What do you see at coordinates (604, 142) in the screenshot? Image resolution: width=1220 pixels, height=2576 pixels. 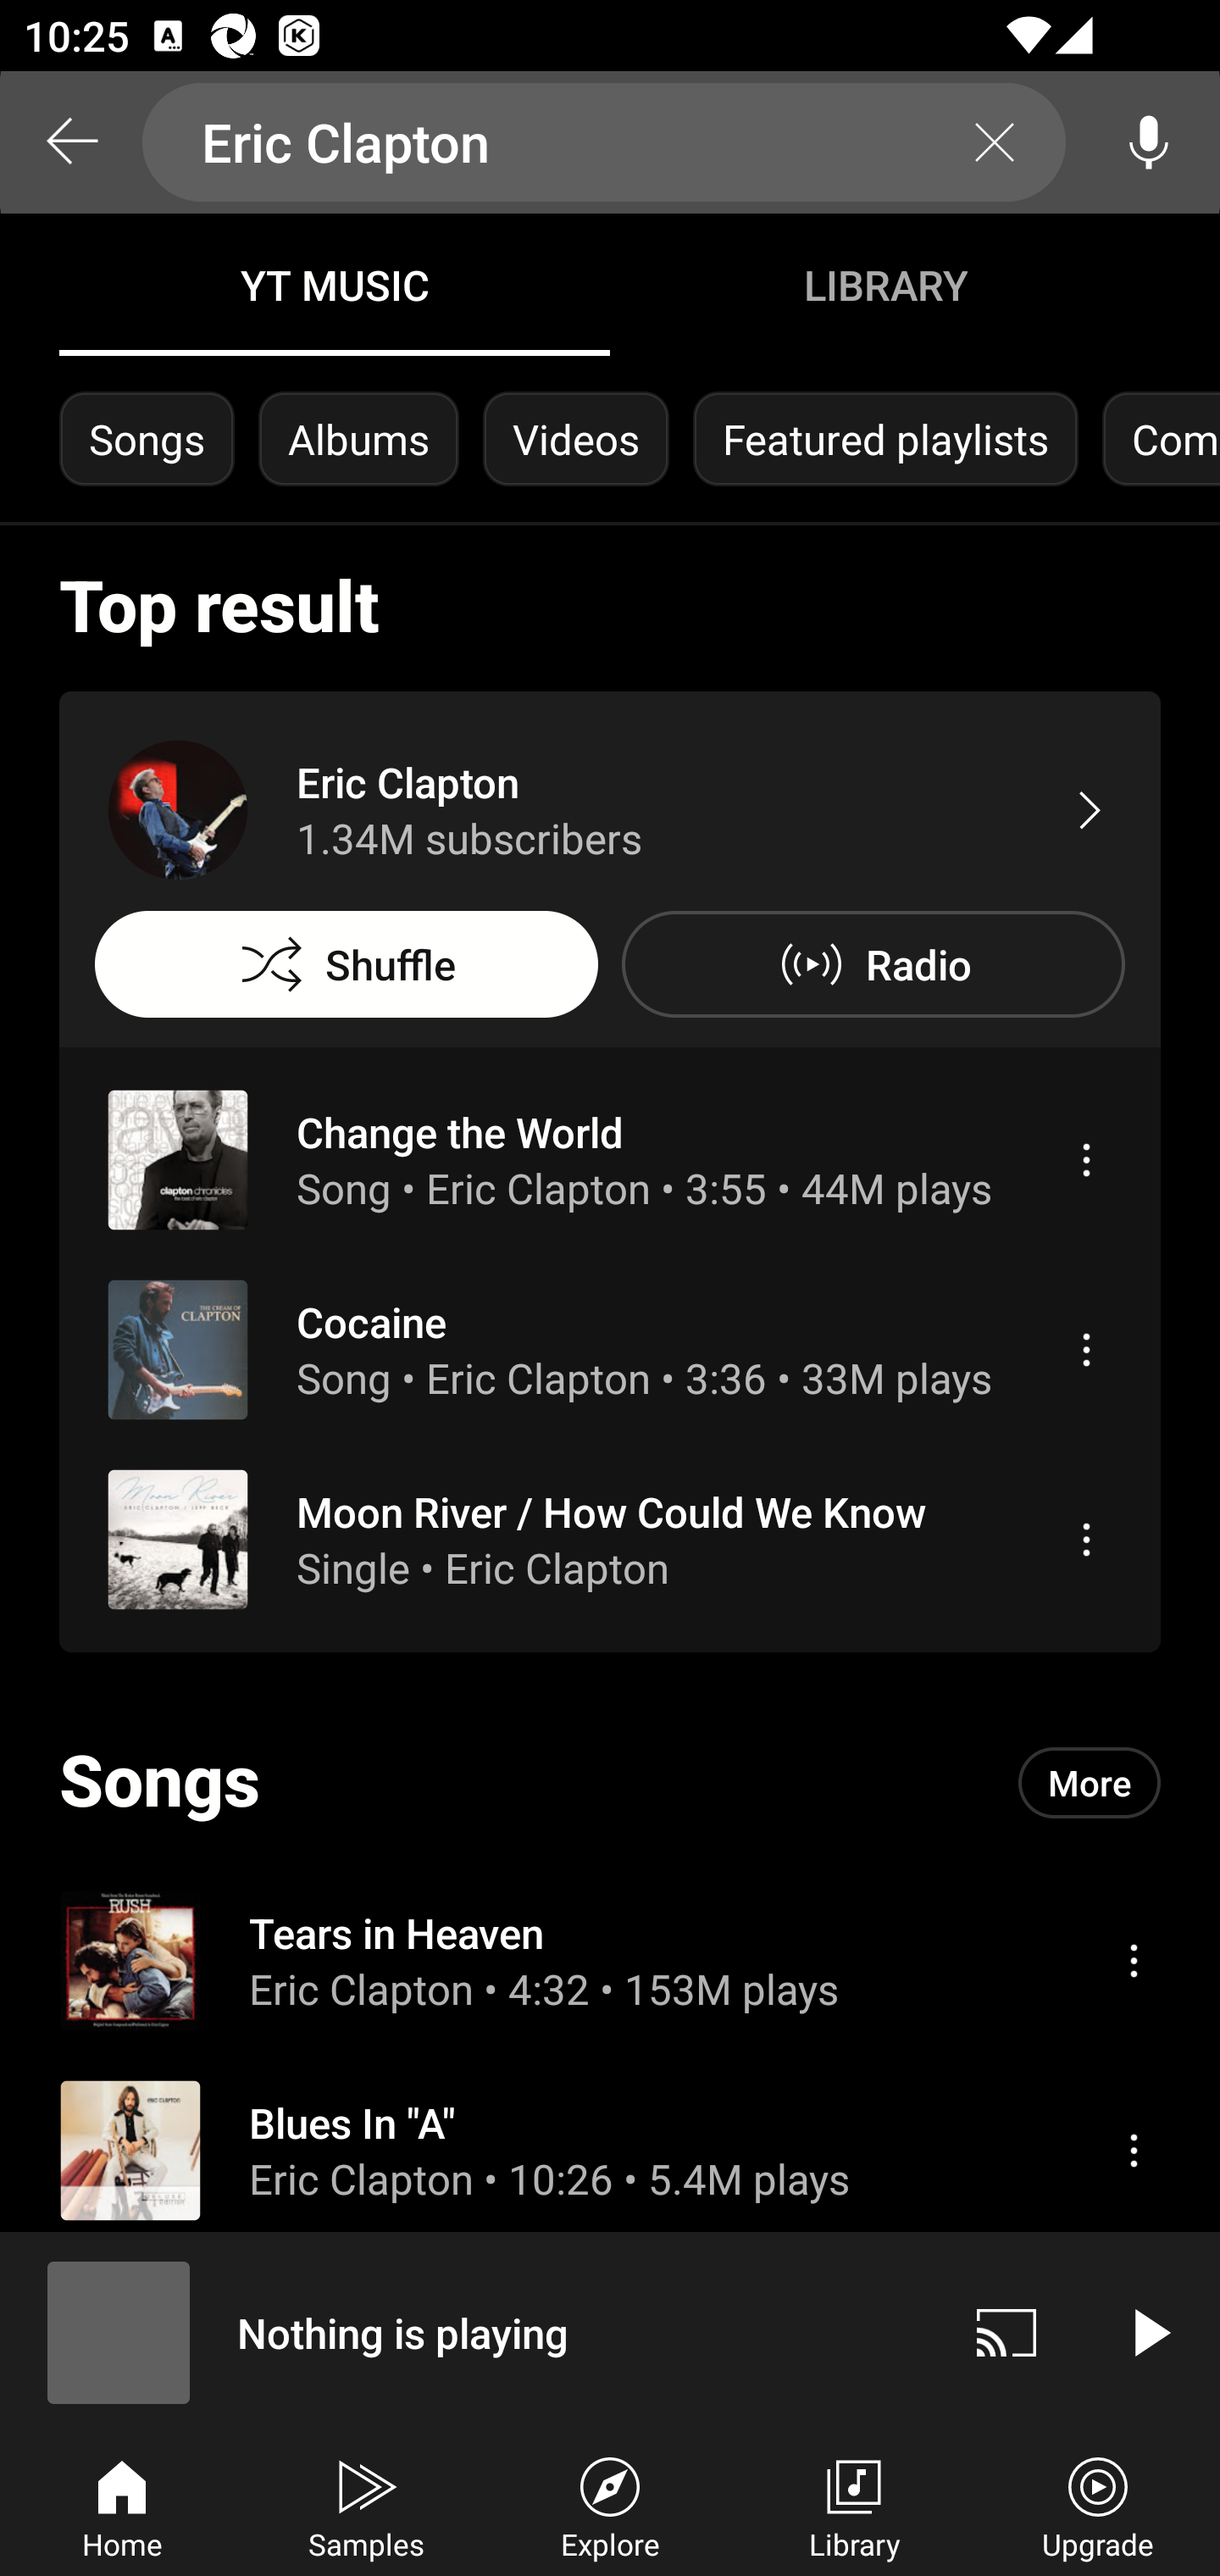 I see `Eric Clapton` at bounding box center [604, 142].